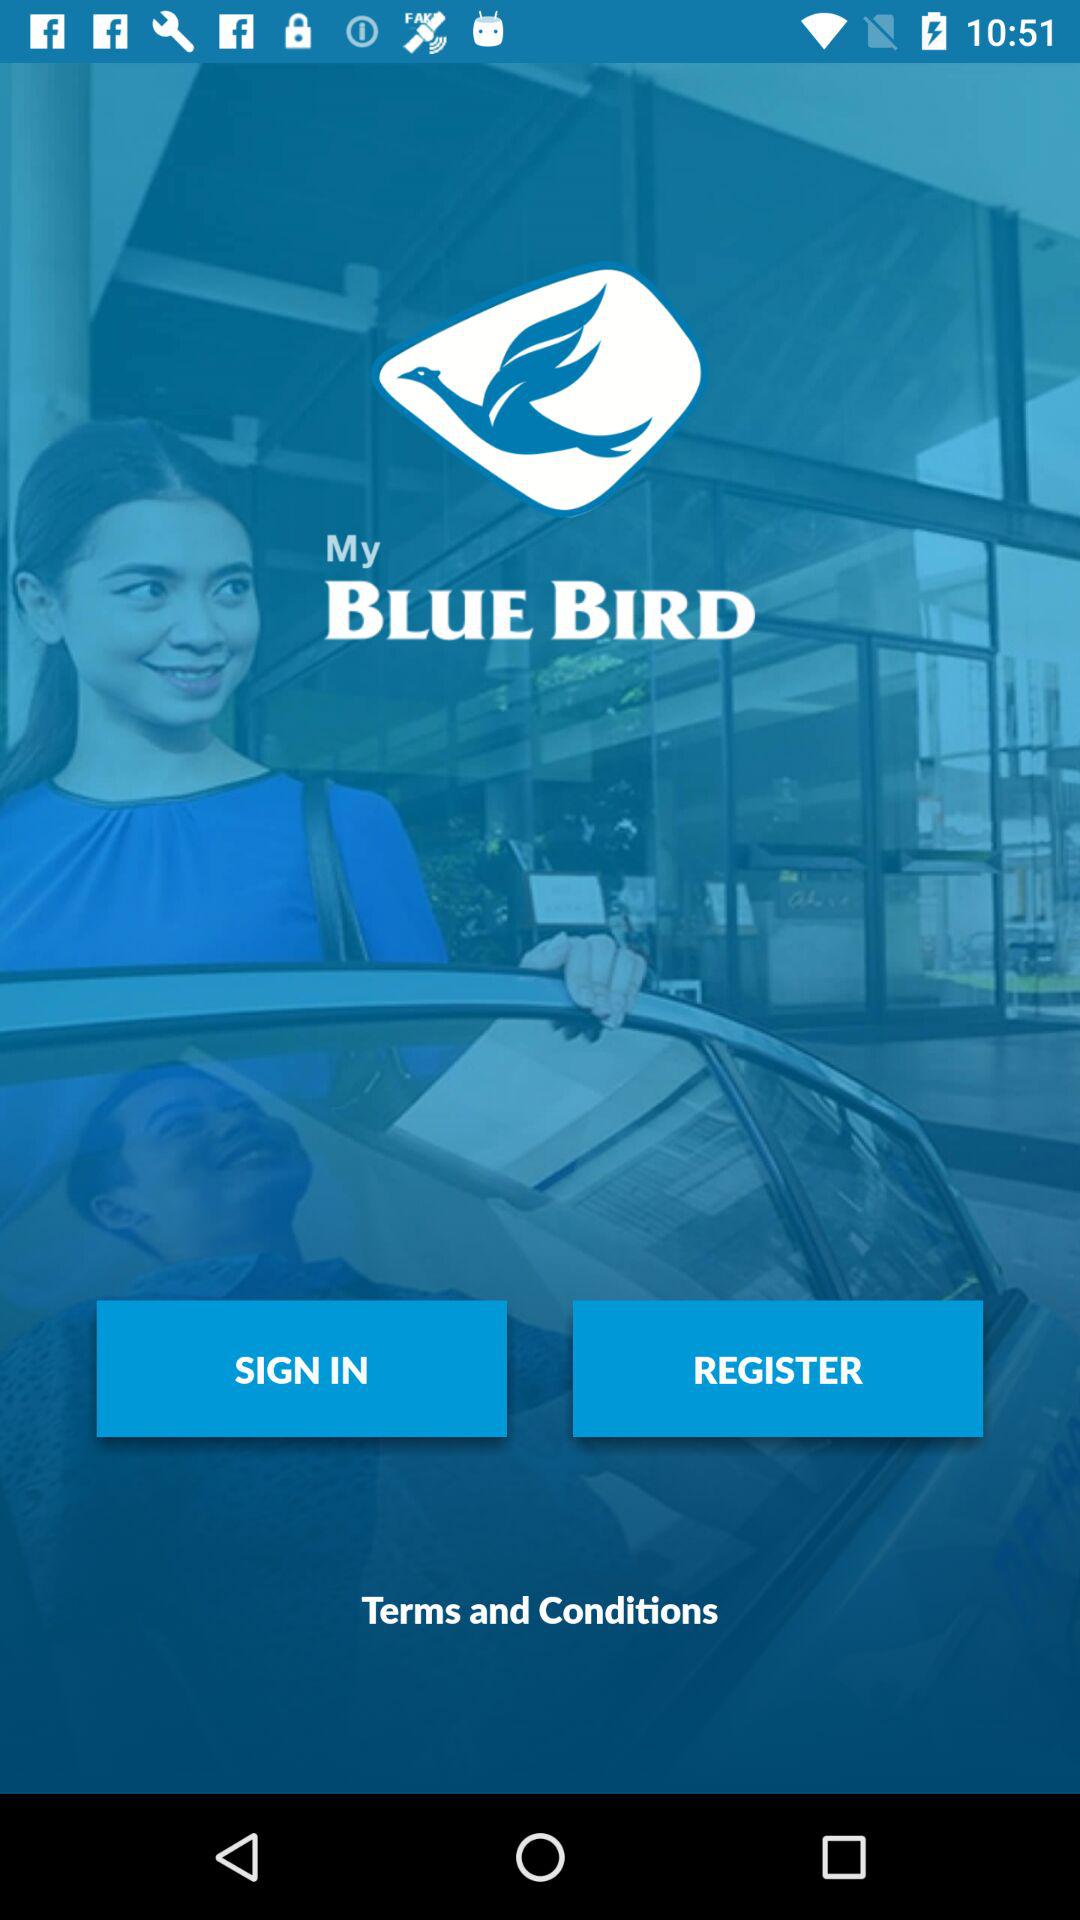 The width and height of the screenshot is (1080, 1920). I want to click on turn off icon next to register item, so click(302, 1368).